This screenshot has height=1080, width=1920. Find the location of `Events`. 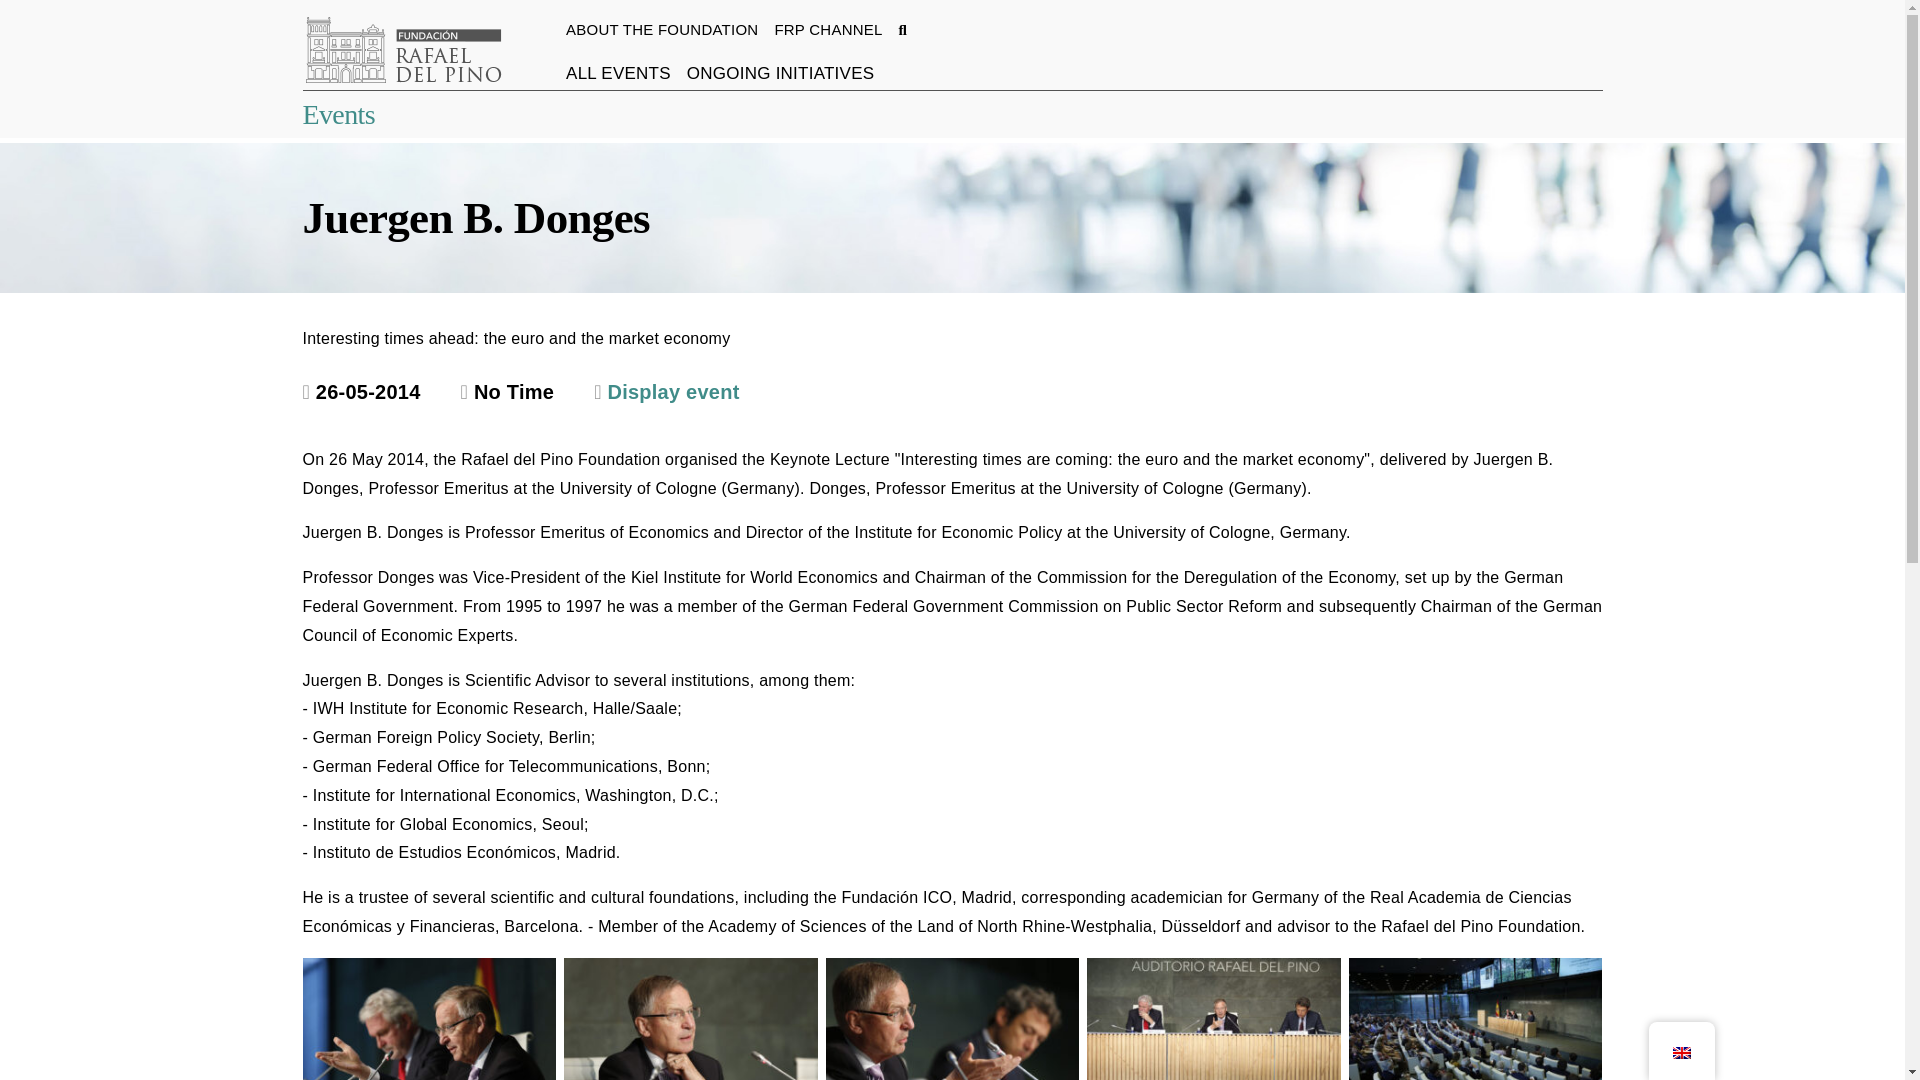

Events is located at coordinates (338, 114).